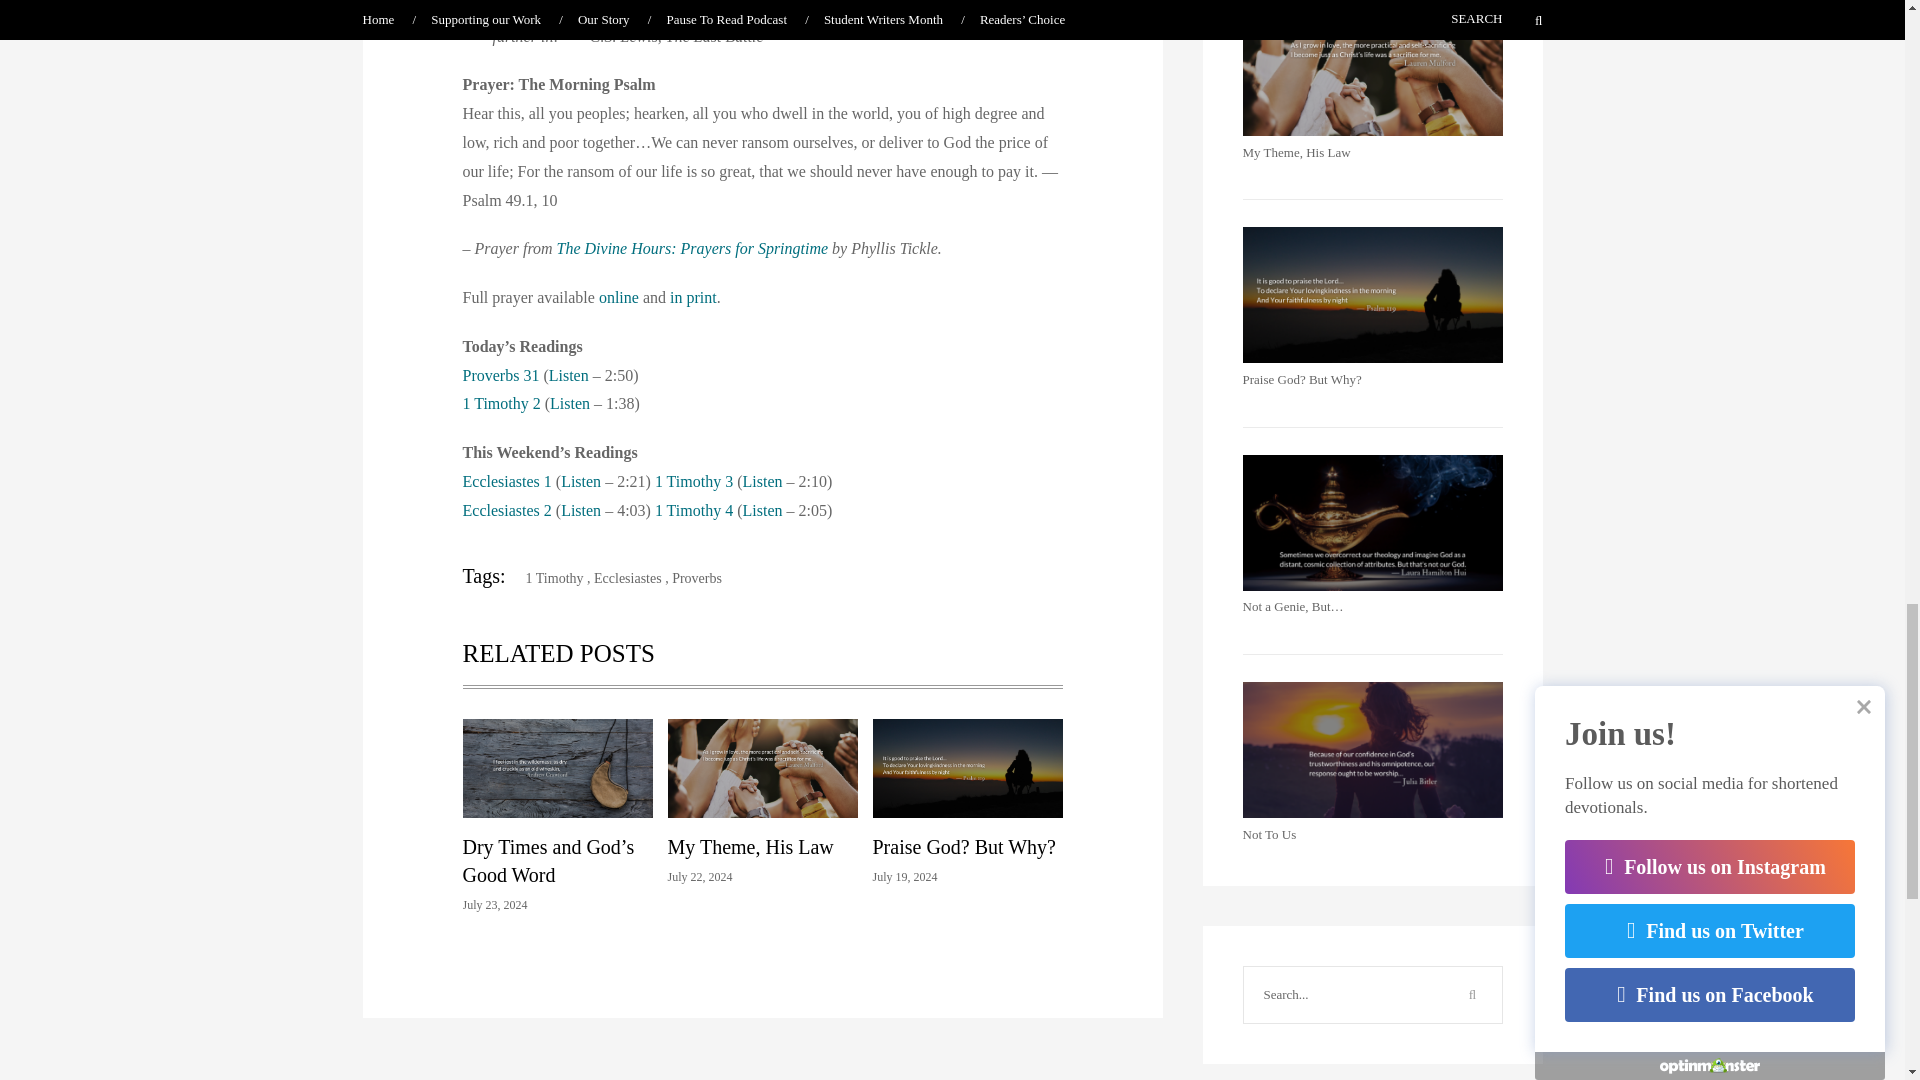  I want to click on Listen, so click(580, 482).